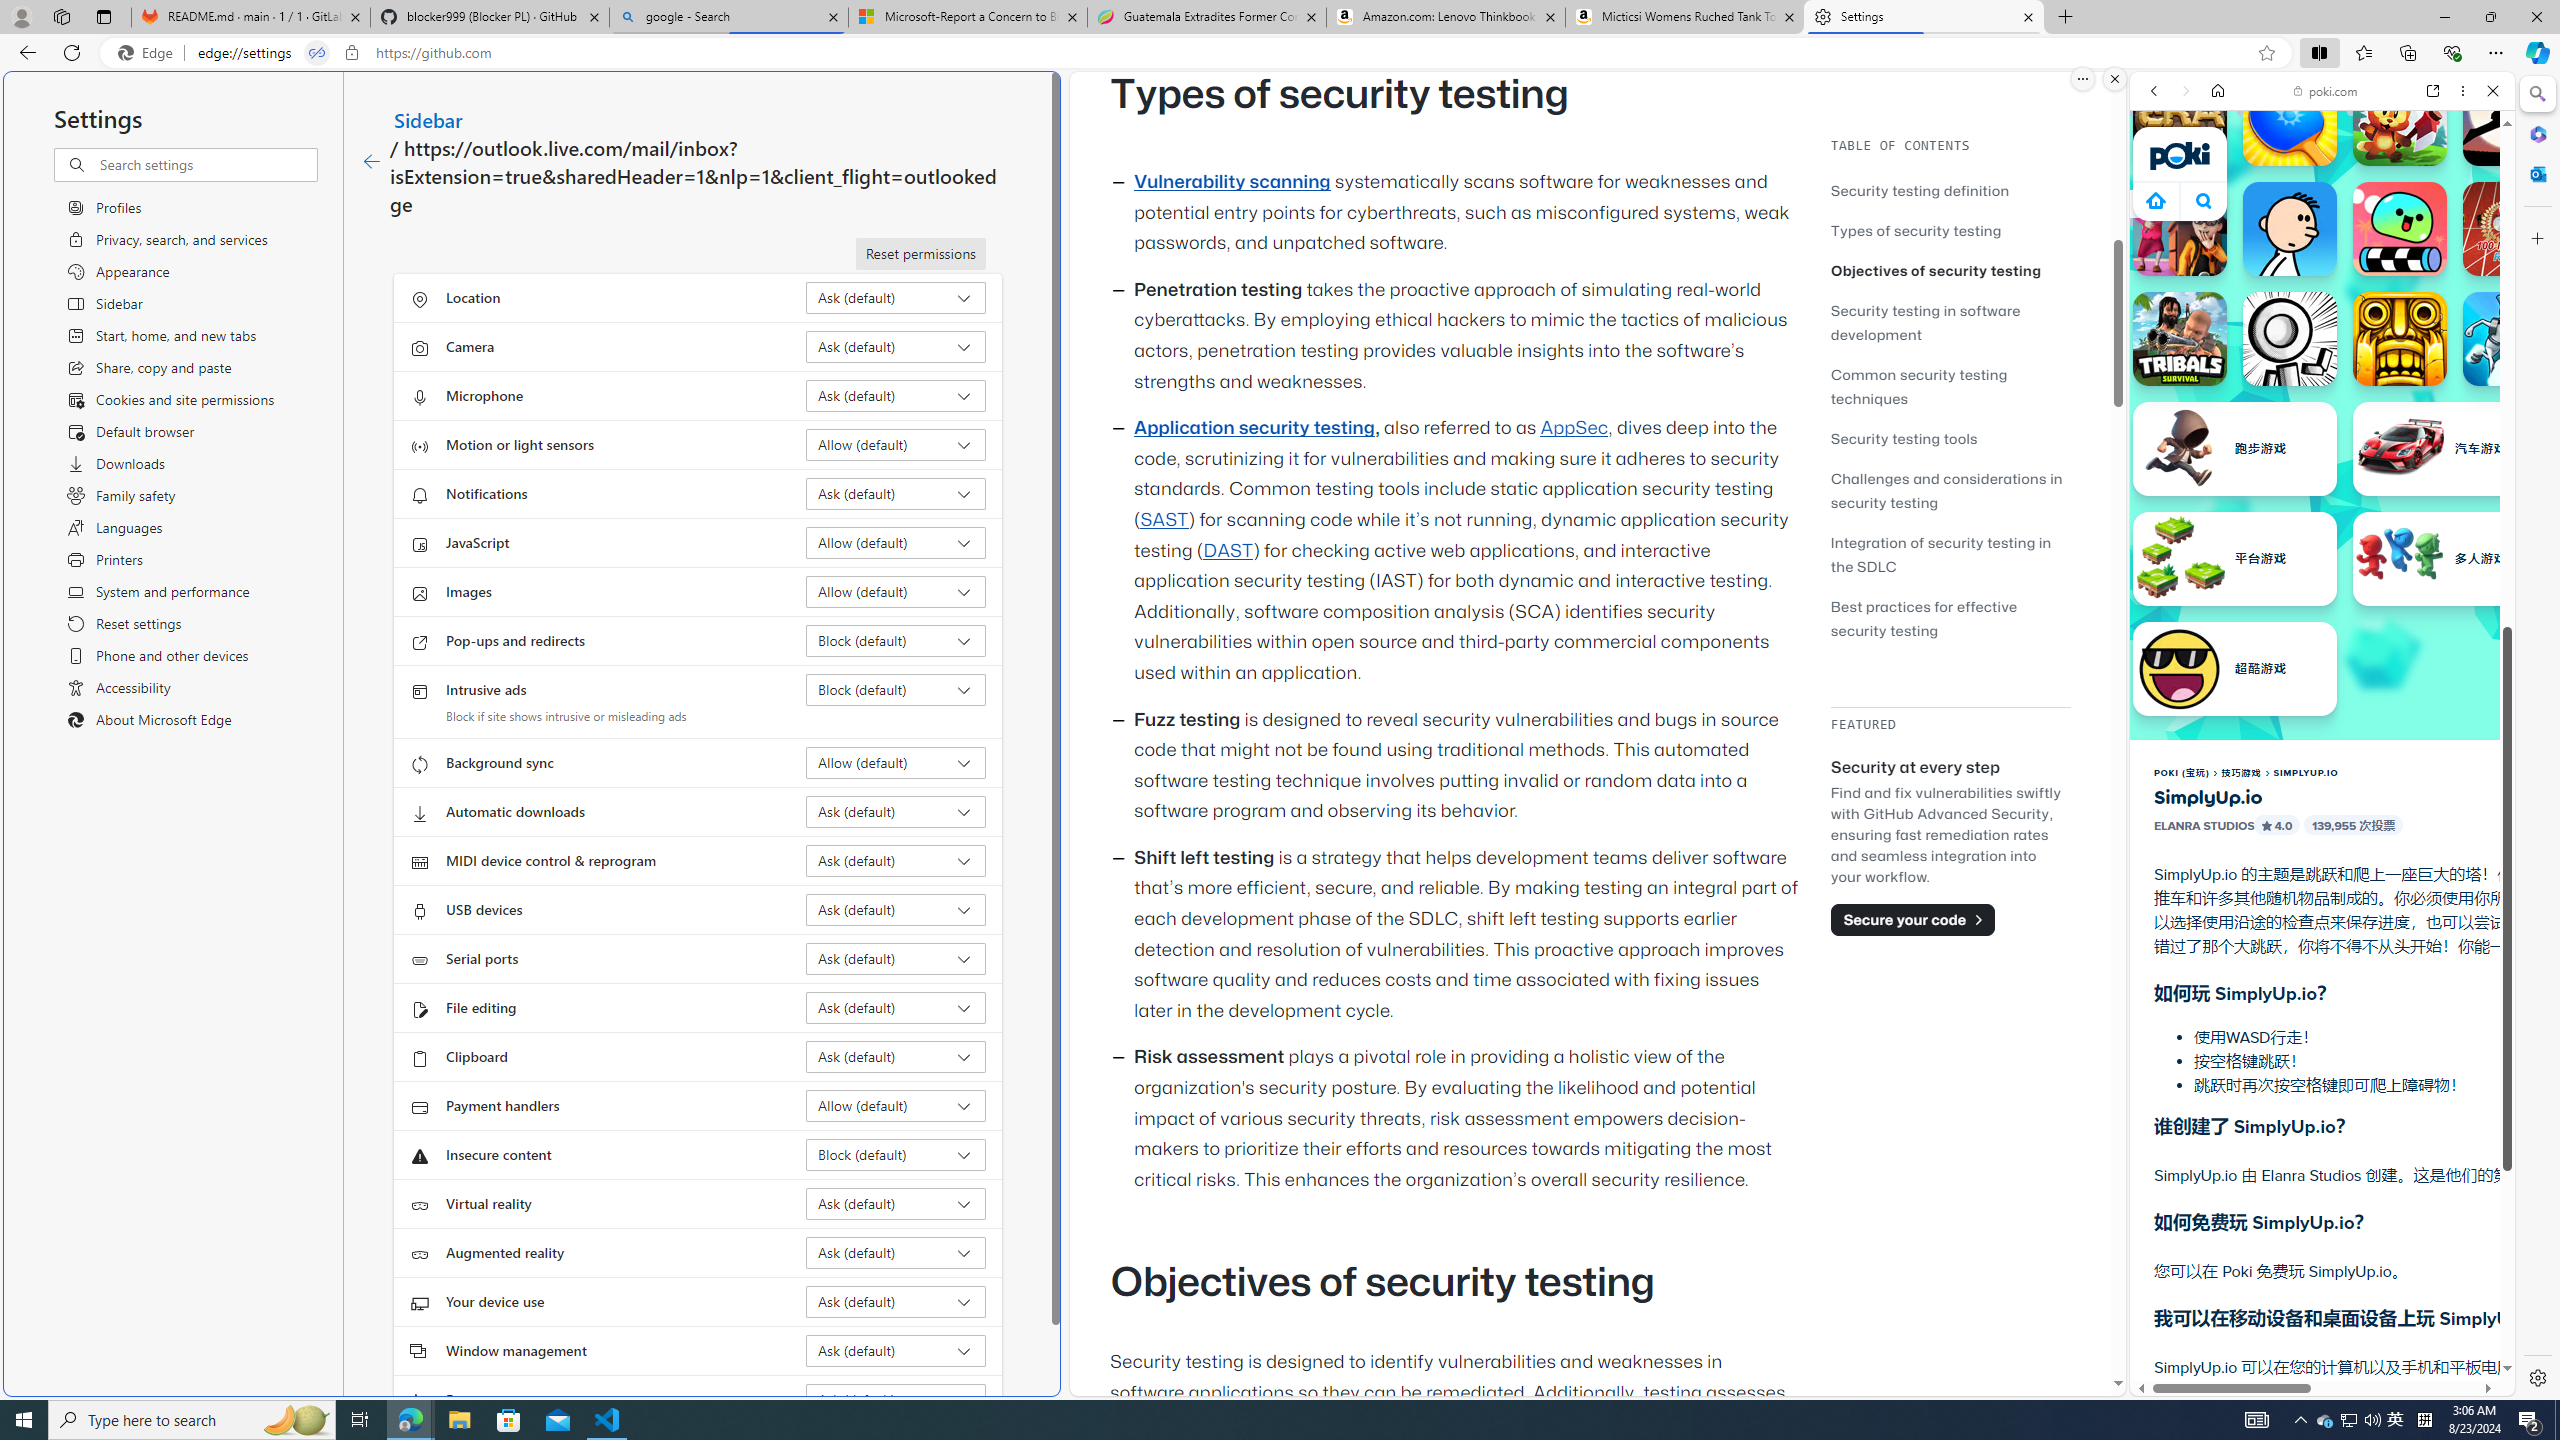  Describe the element at coordinates (1913, 919) in the screenshot. I see `Secure your code` at that location.